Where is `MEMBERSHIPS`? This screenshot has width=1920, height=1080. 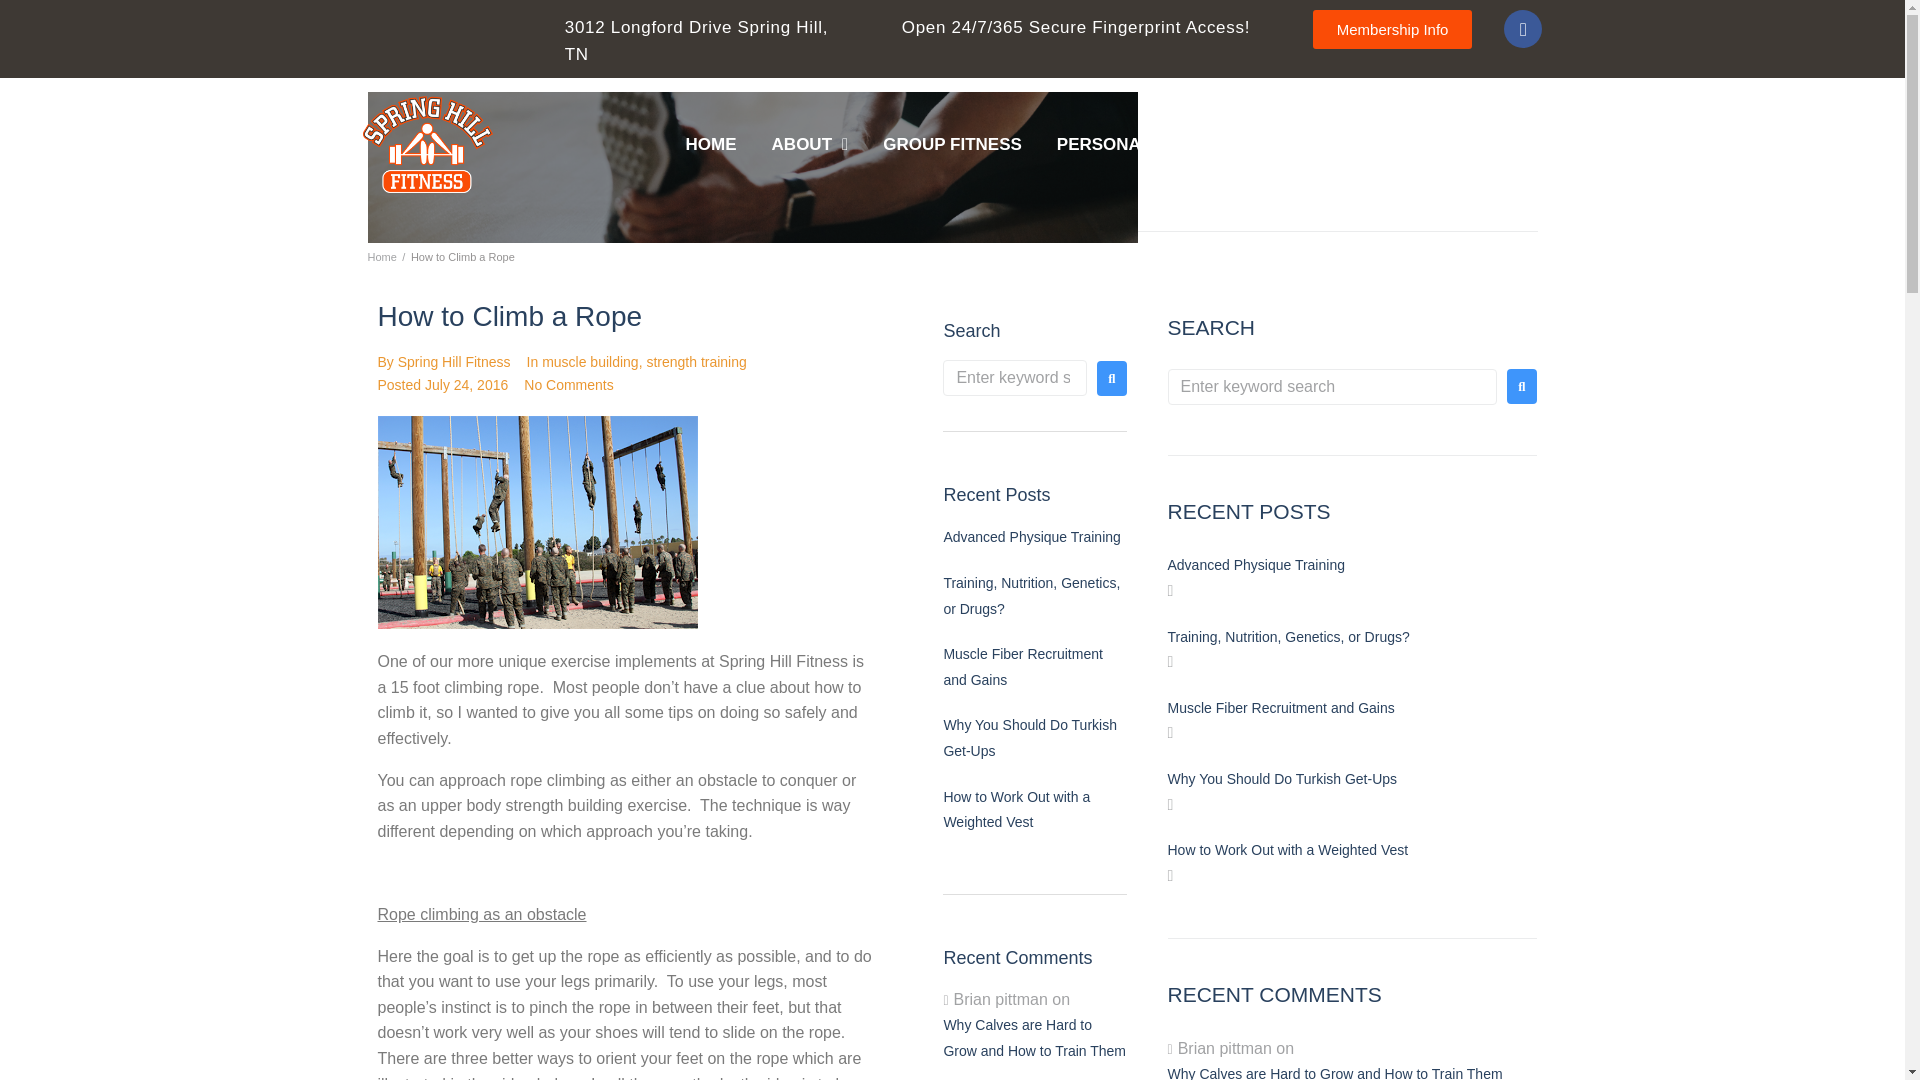
MEMBERSHIPS is located at coordinates (1344, 144).